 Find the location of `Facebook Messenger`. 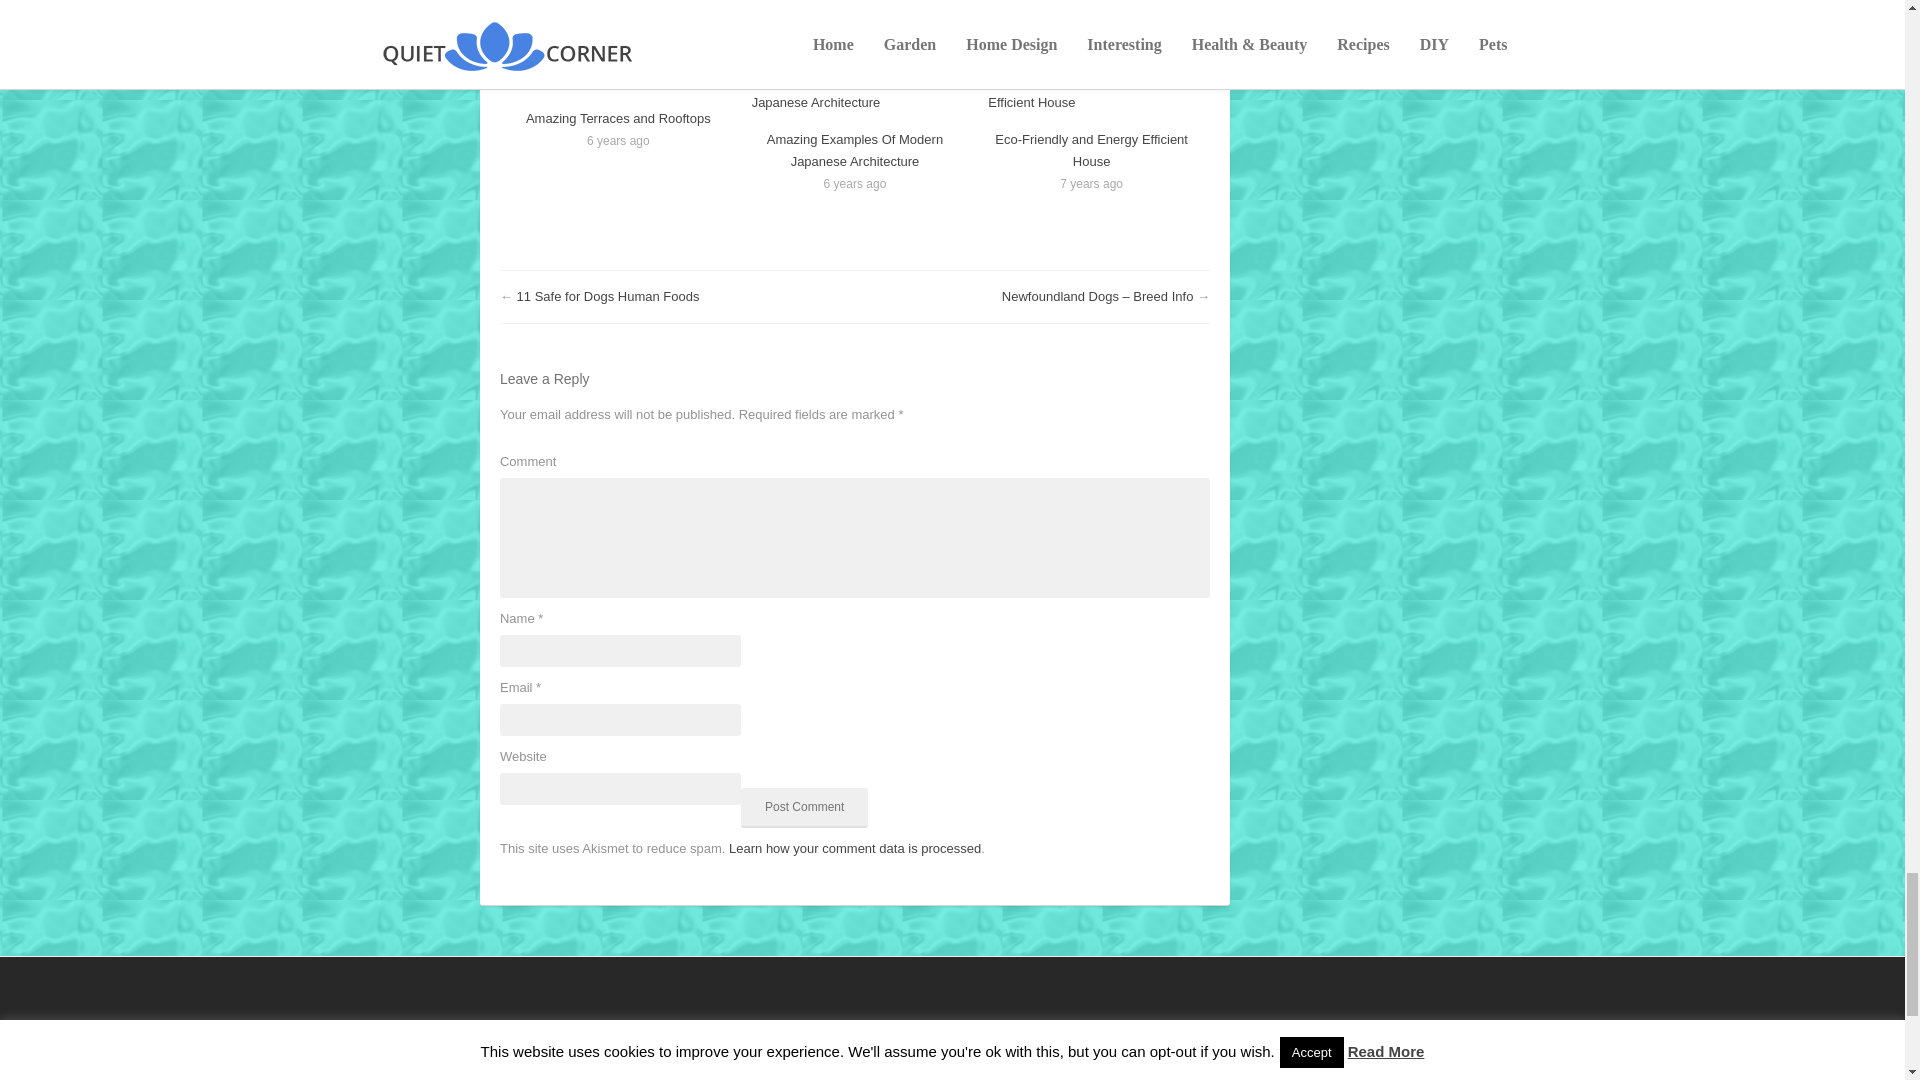

Facebook Messenger is located at coordinates (720, 4).